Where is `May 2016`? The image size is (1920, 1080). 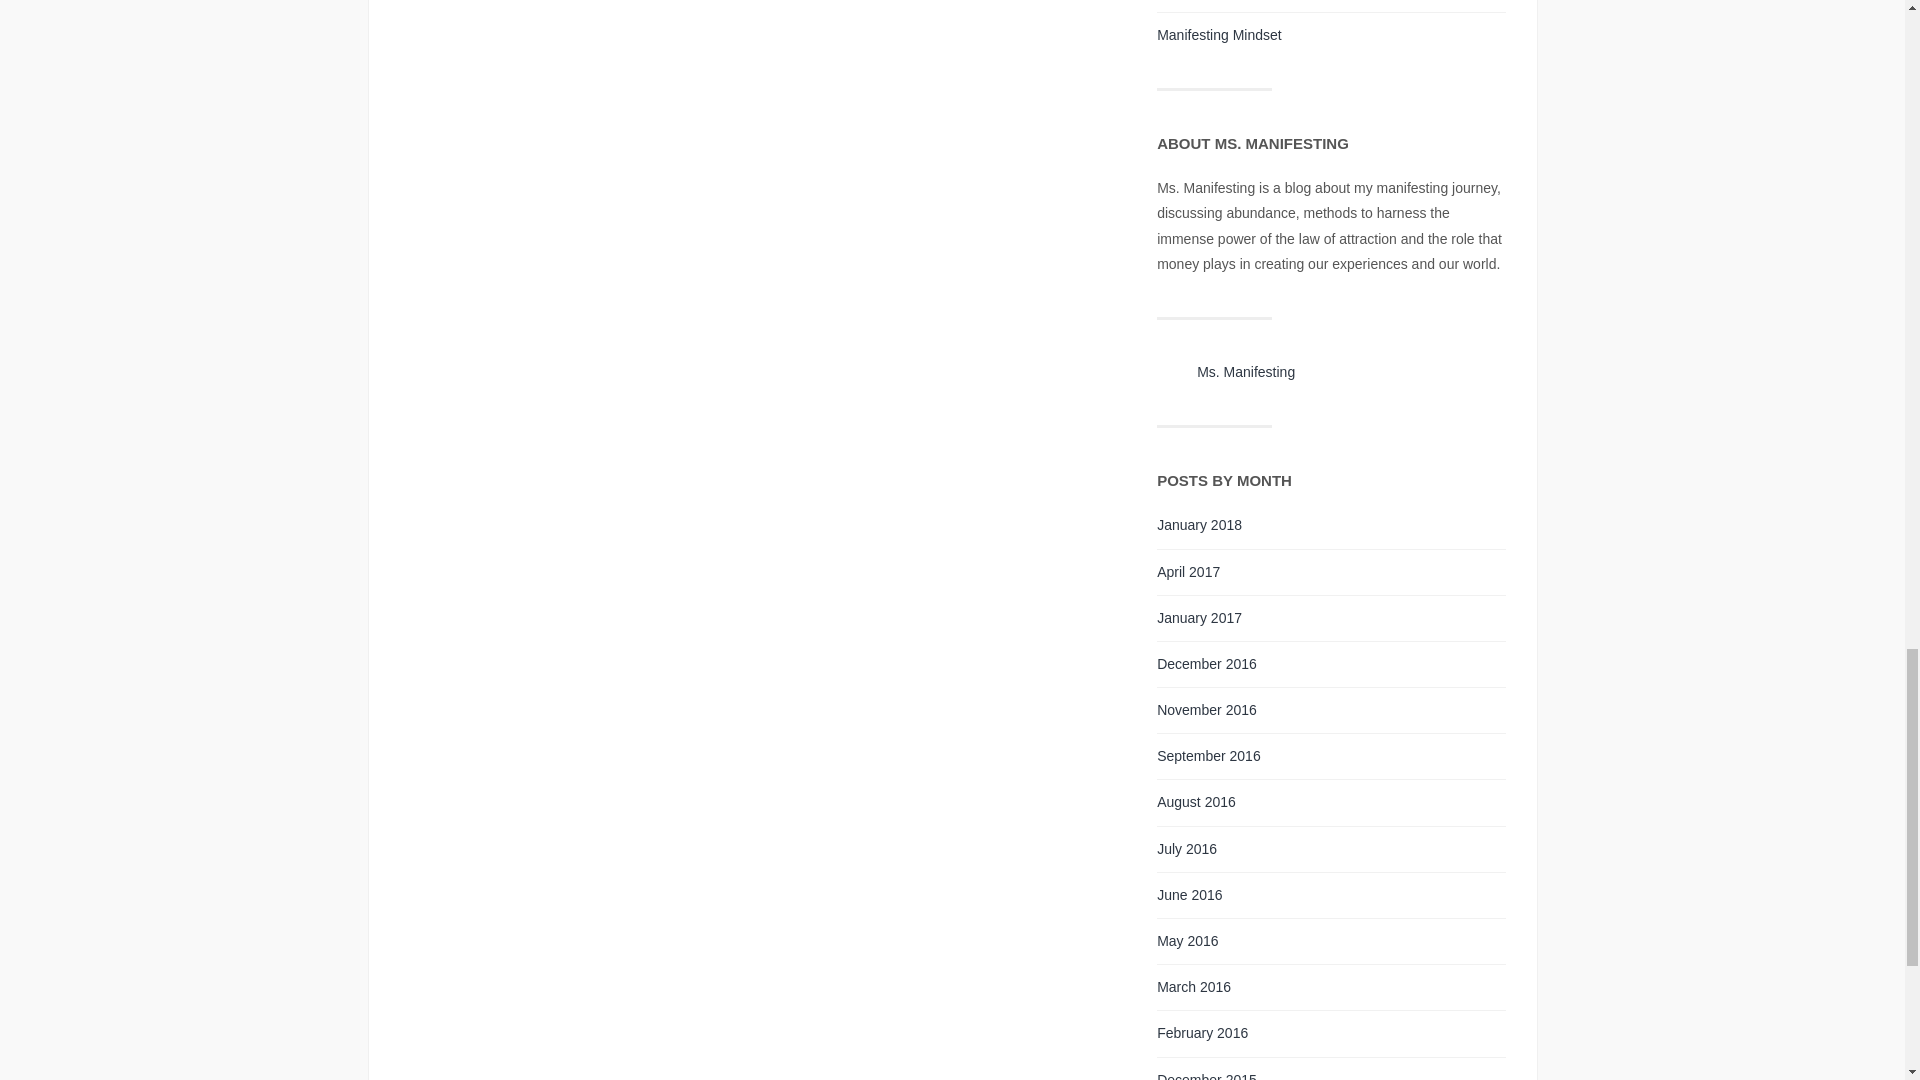
May 2016 is located at coordinates (1187, 941).